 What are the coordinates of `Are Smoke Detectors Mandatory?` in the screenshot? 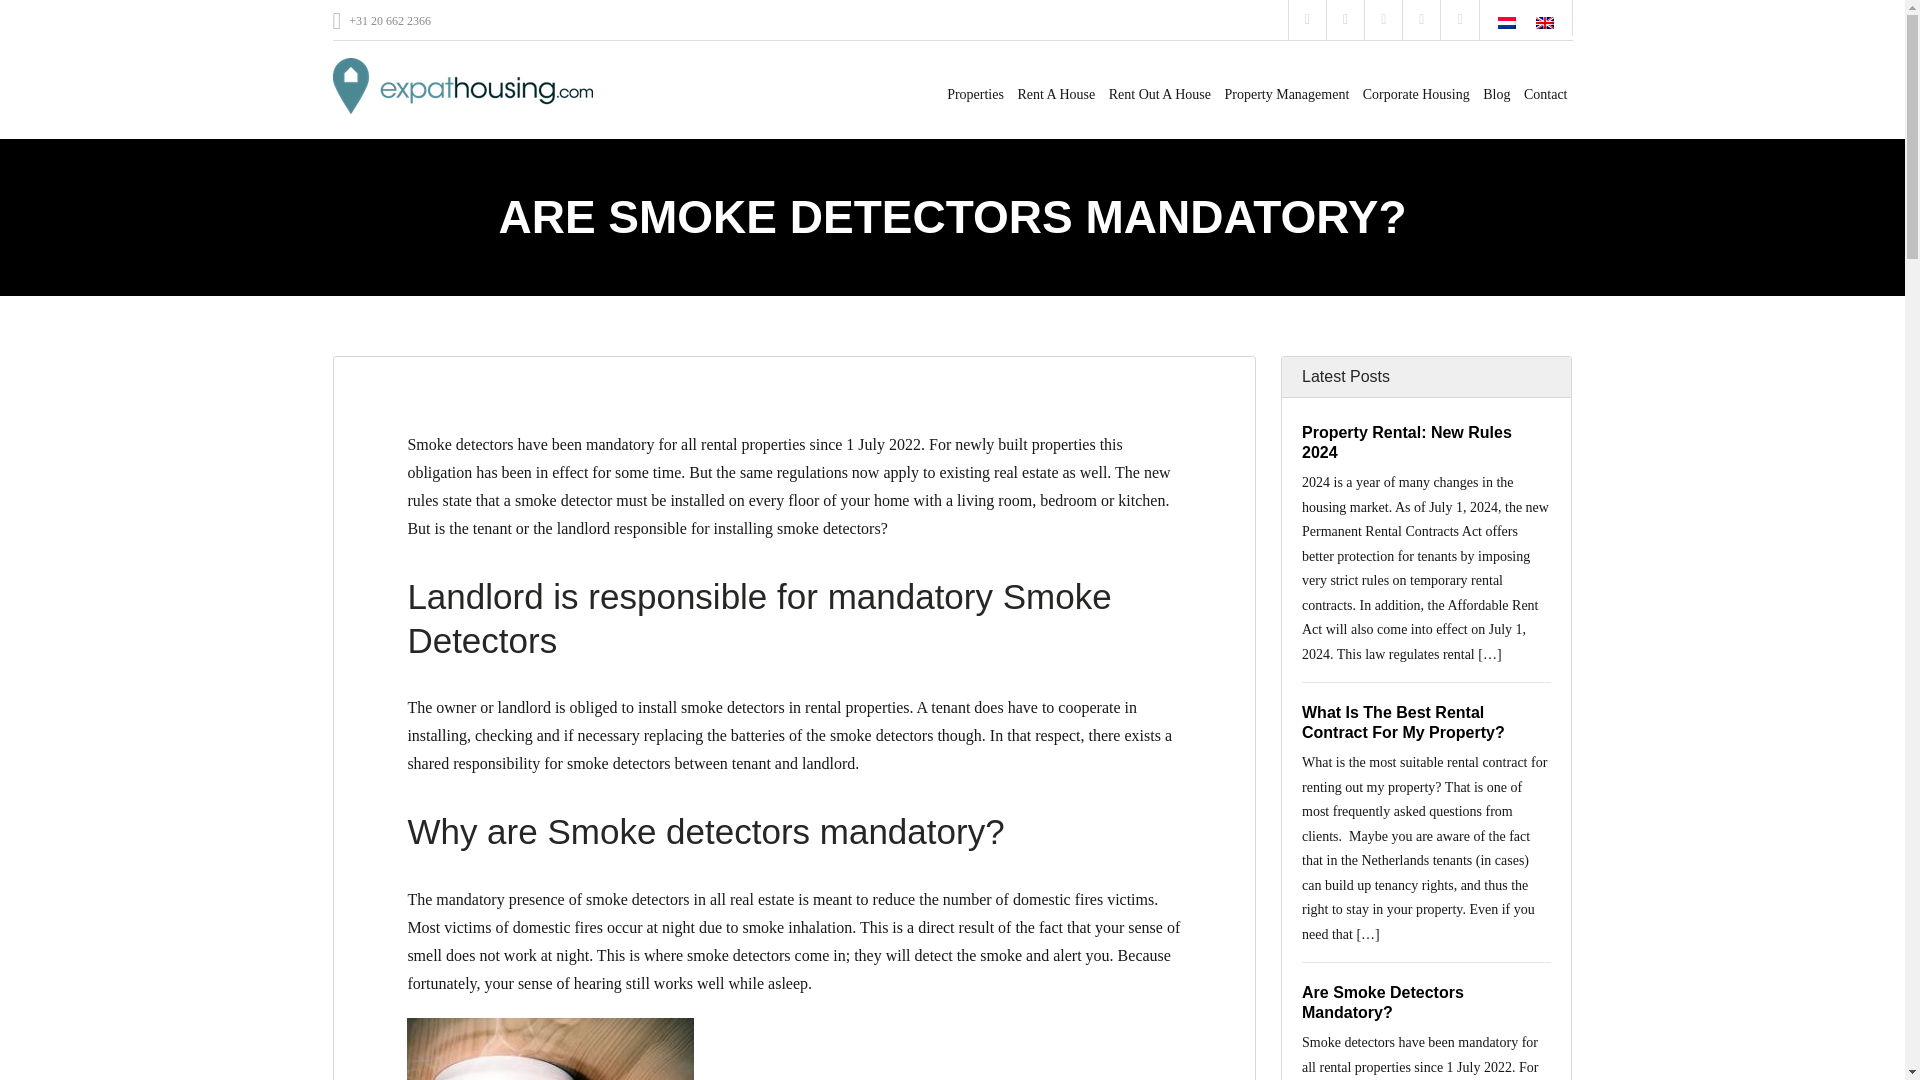 It's located at (1382, 1002).